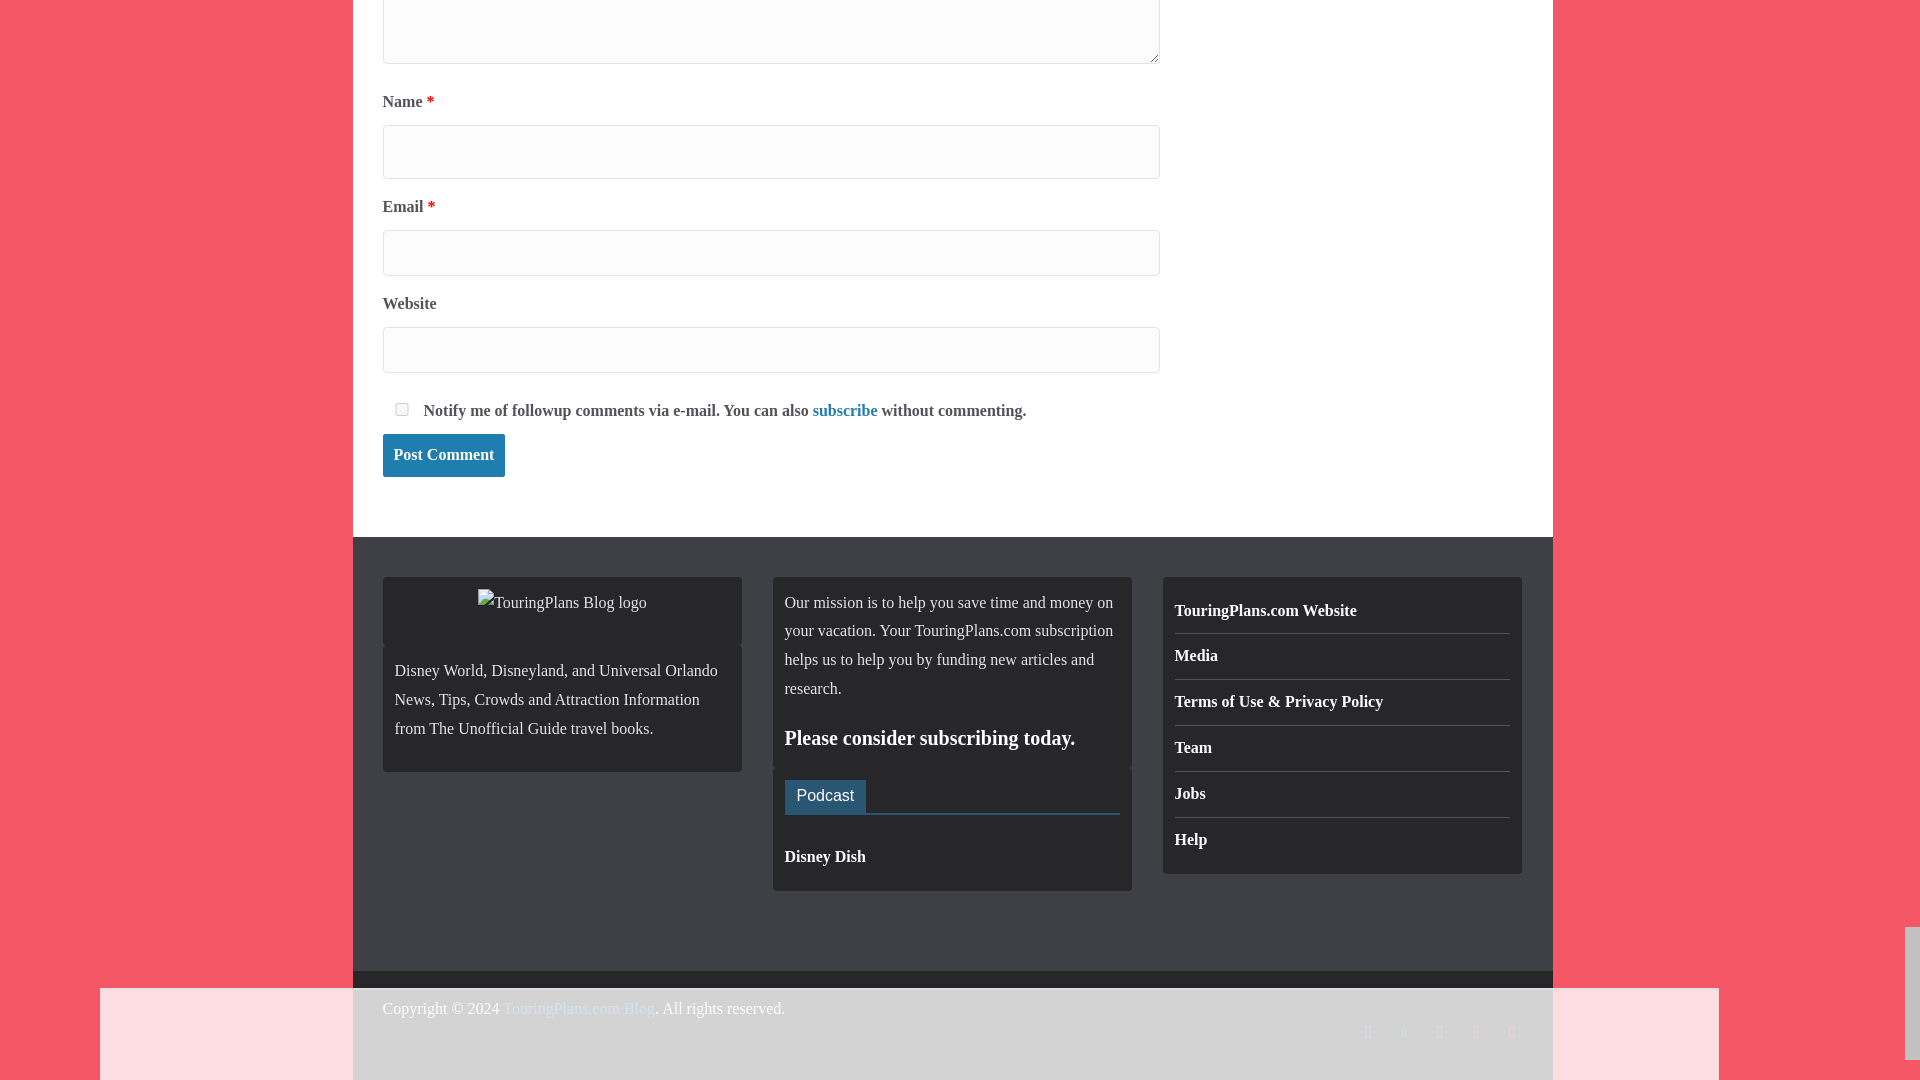  What do you see at coordinates (400, 408) in the screenshot?
I see `yes` at bounding box center [400, 408].